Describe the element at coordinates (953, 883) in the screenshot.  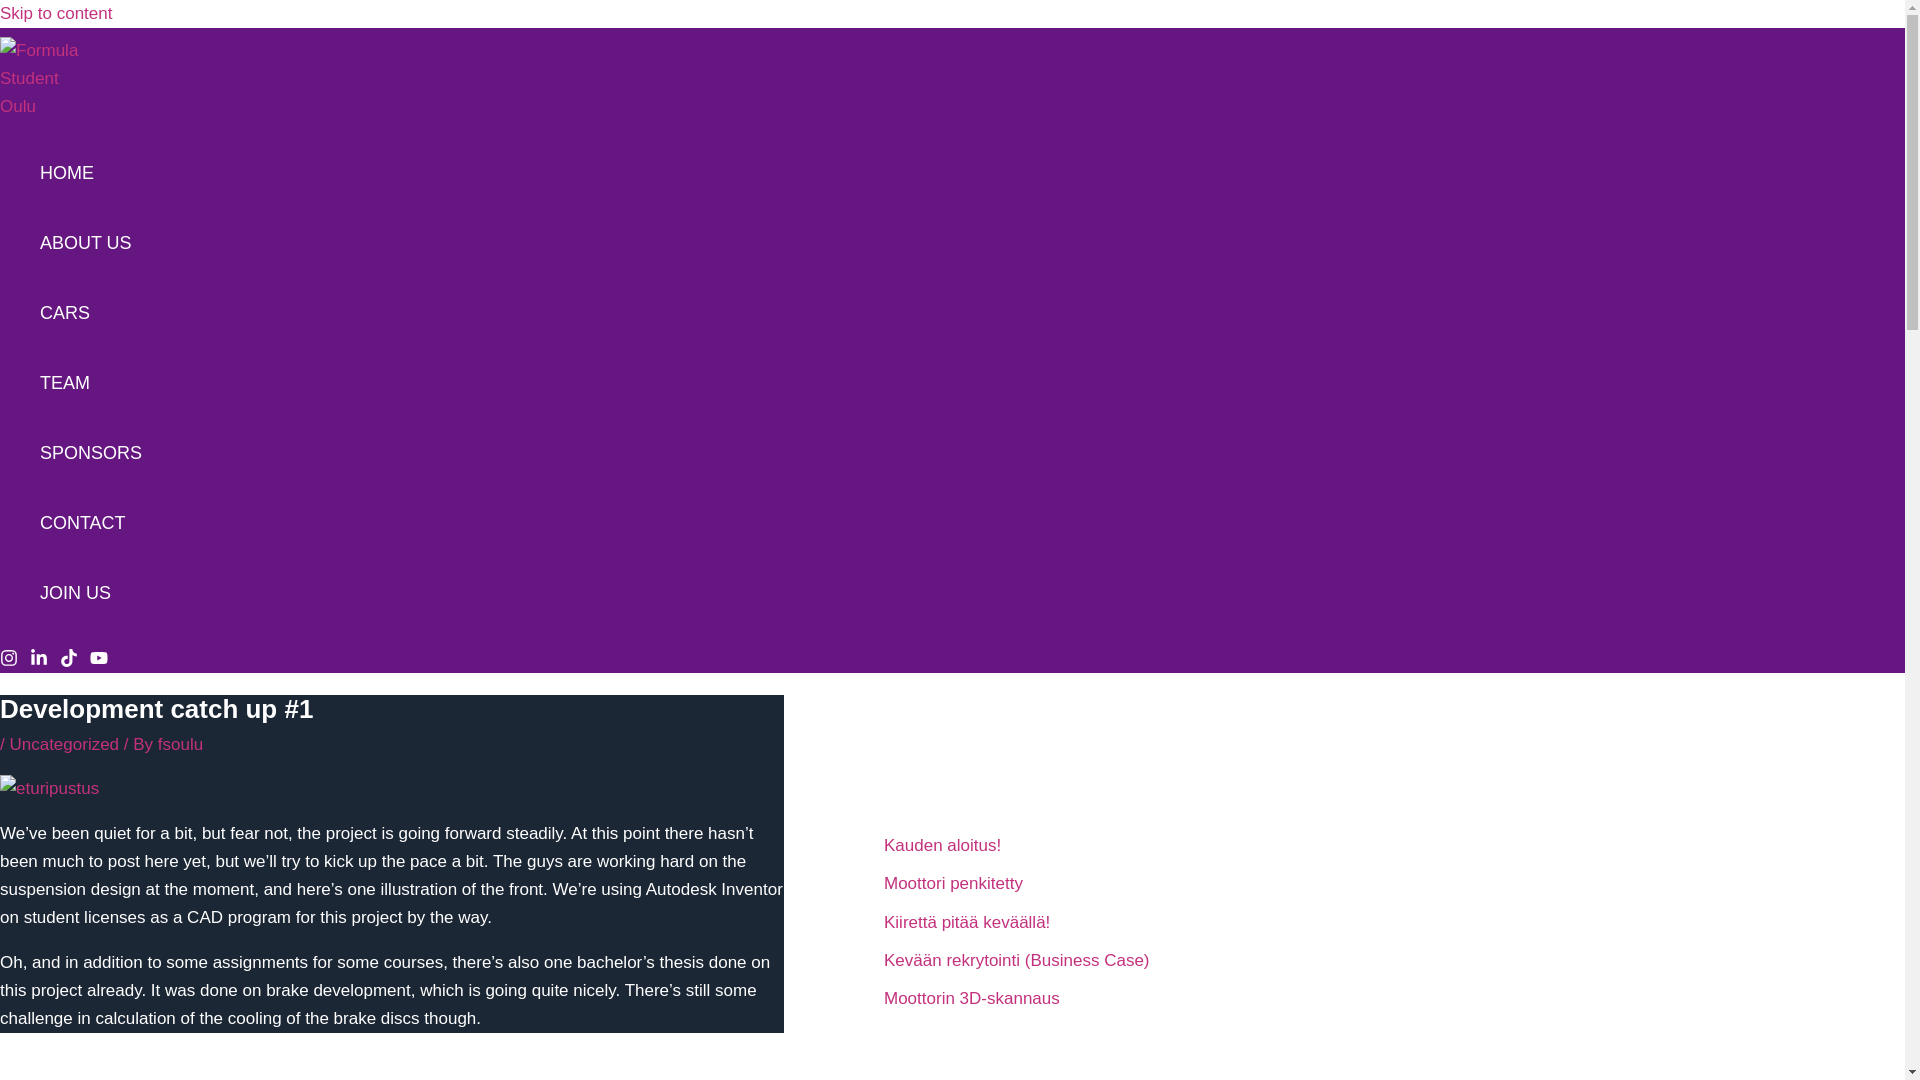
I see `Moottori penkitetty` at that location.